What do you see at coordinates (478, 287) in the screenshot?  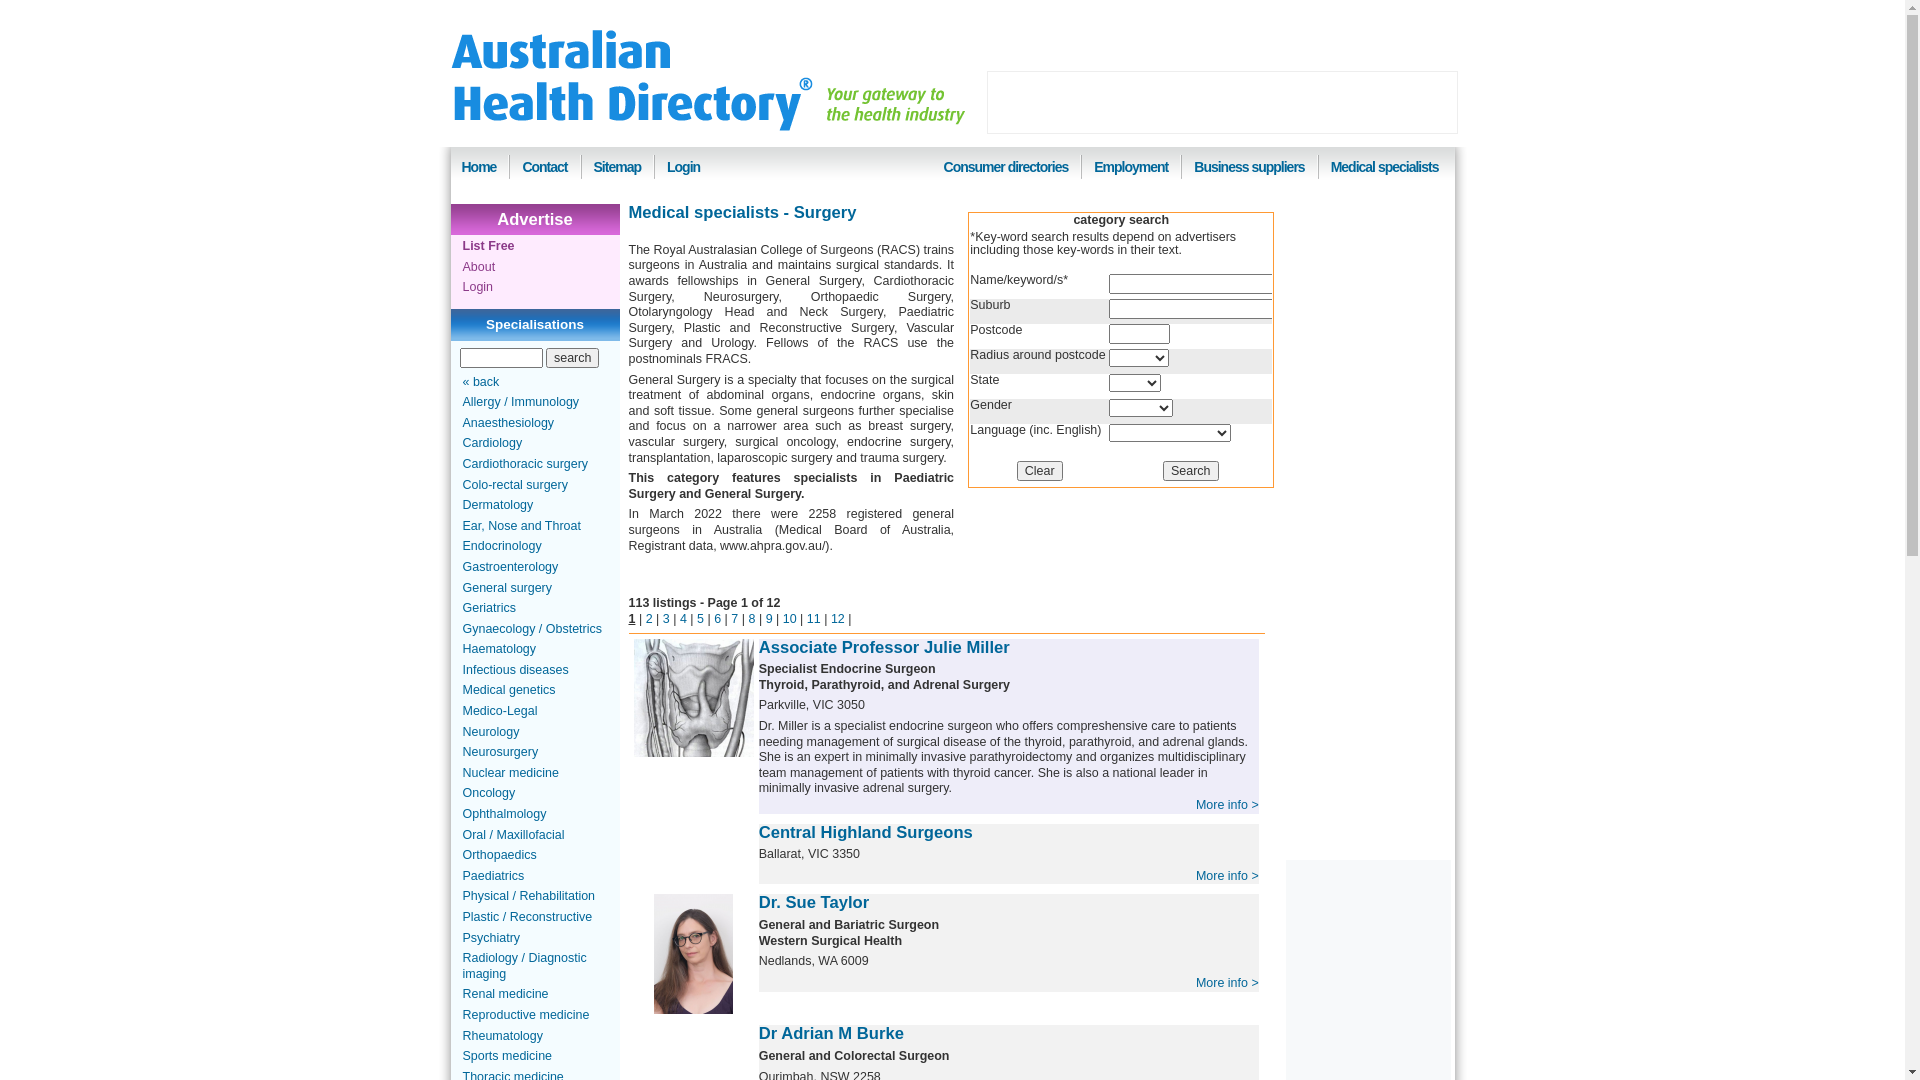 I see `Login` at bounding box center [478, 287].